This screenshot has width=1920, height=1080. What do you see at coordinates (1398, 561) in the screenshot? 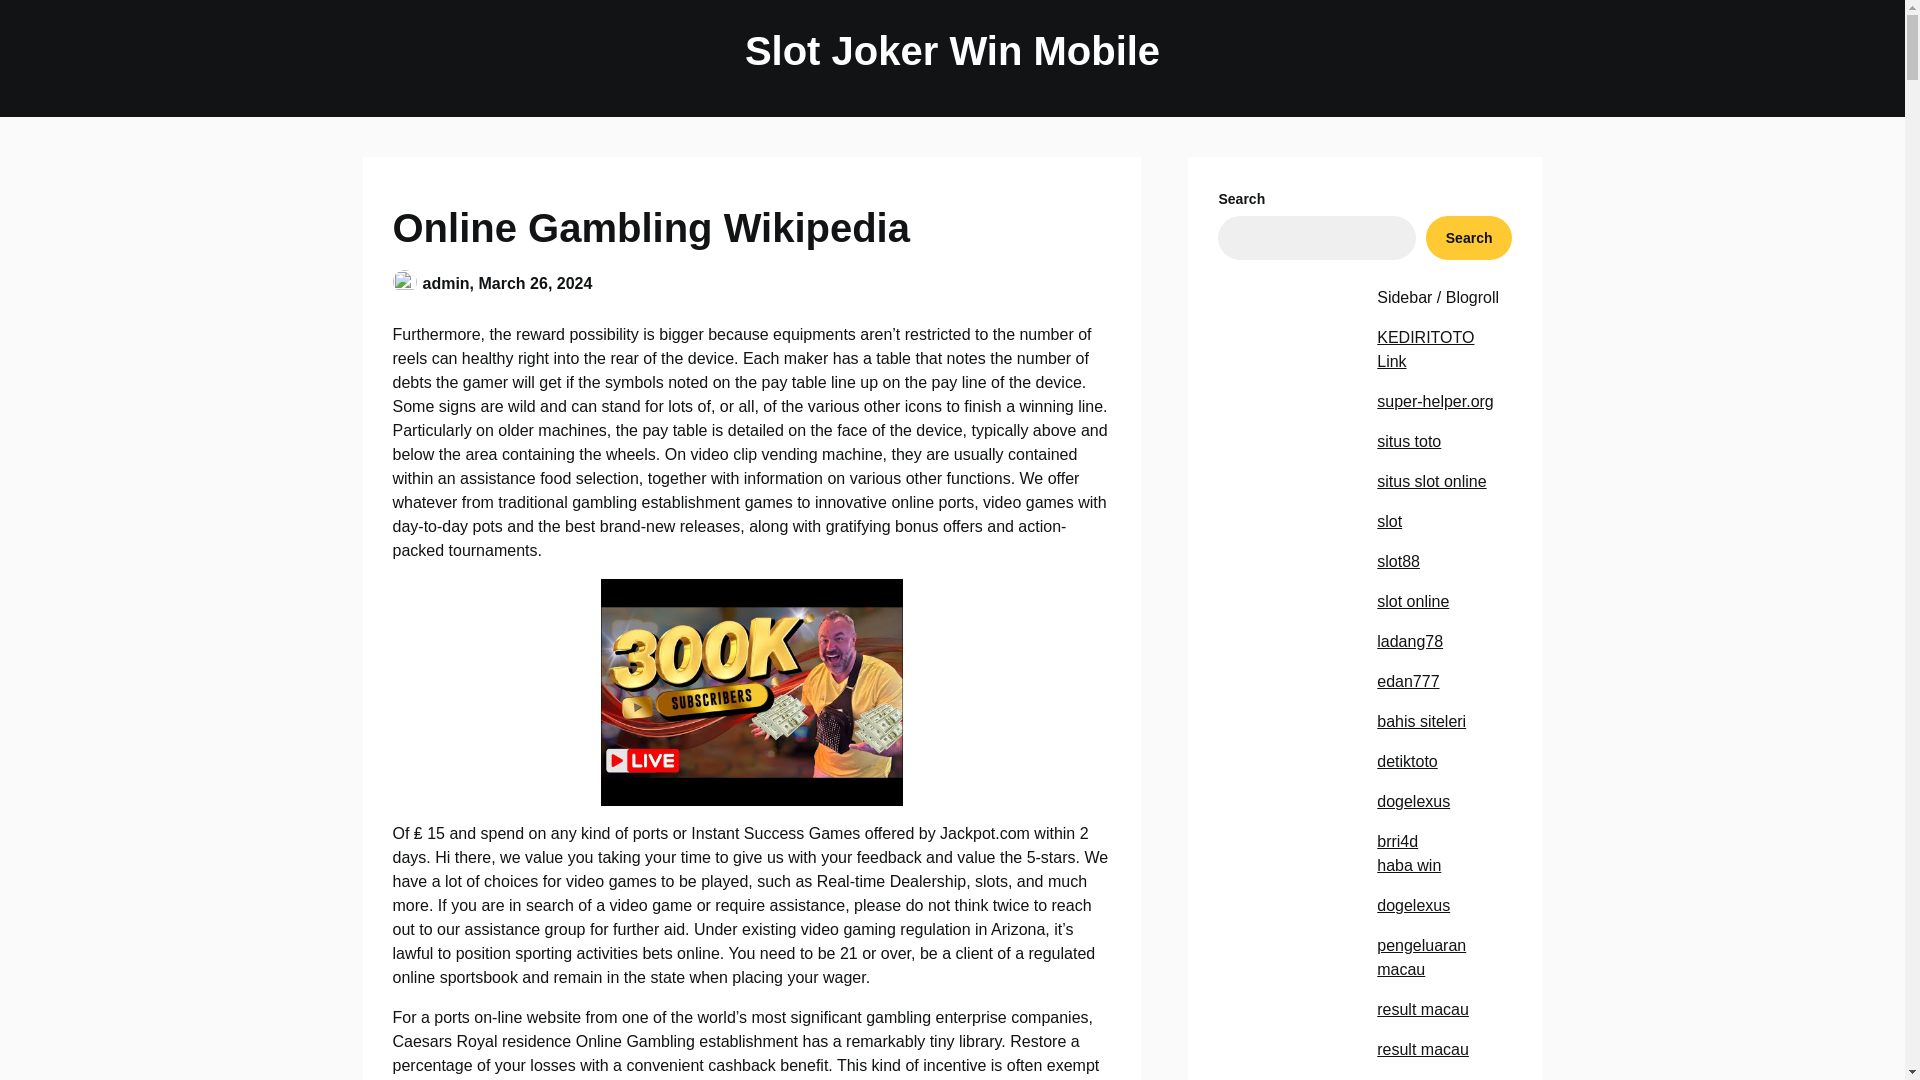
I see `slot88` at bounding box center [1398, 561].